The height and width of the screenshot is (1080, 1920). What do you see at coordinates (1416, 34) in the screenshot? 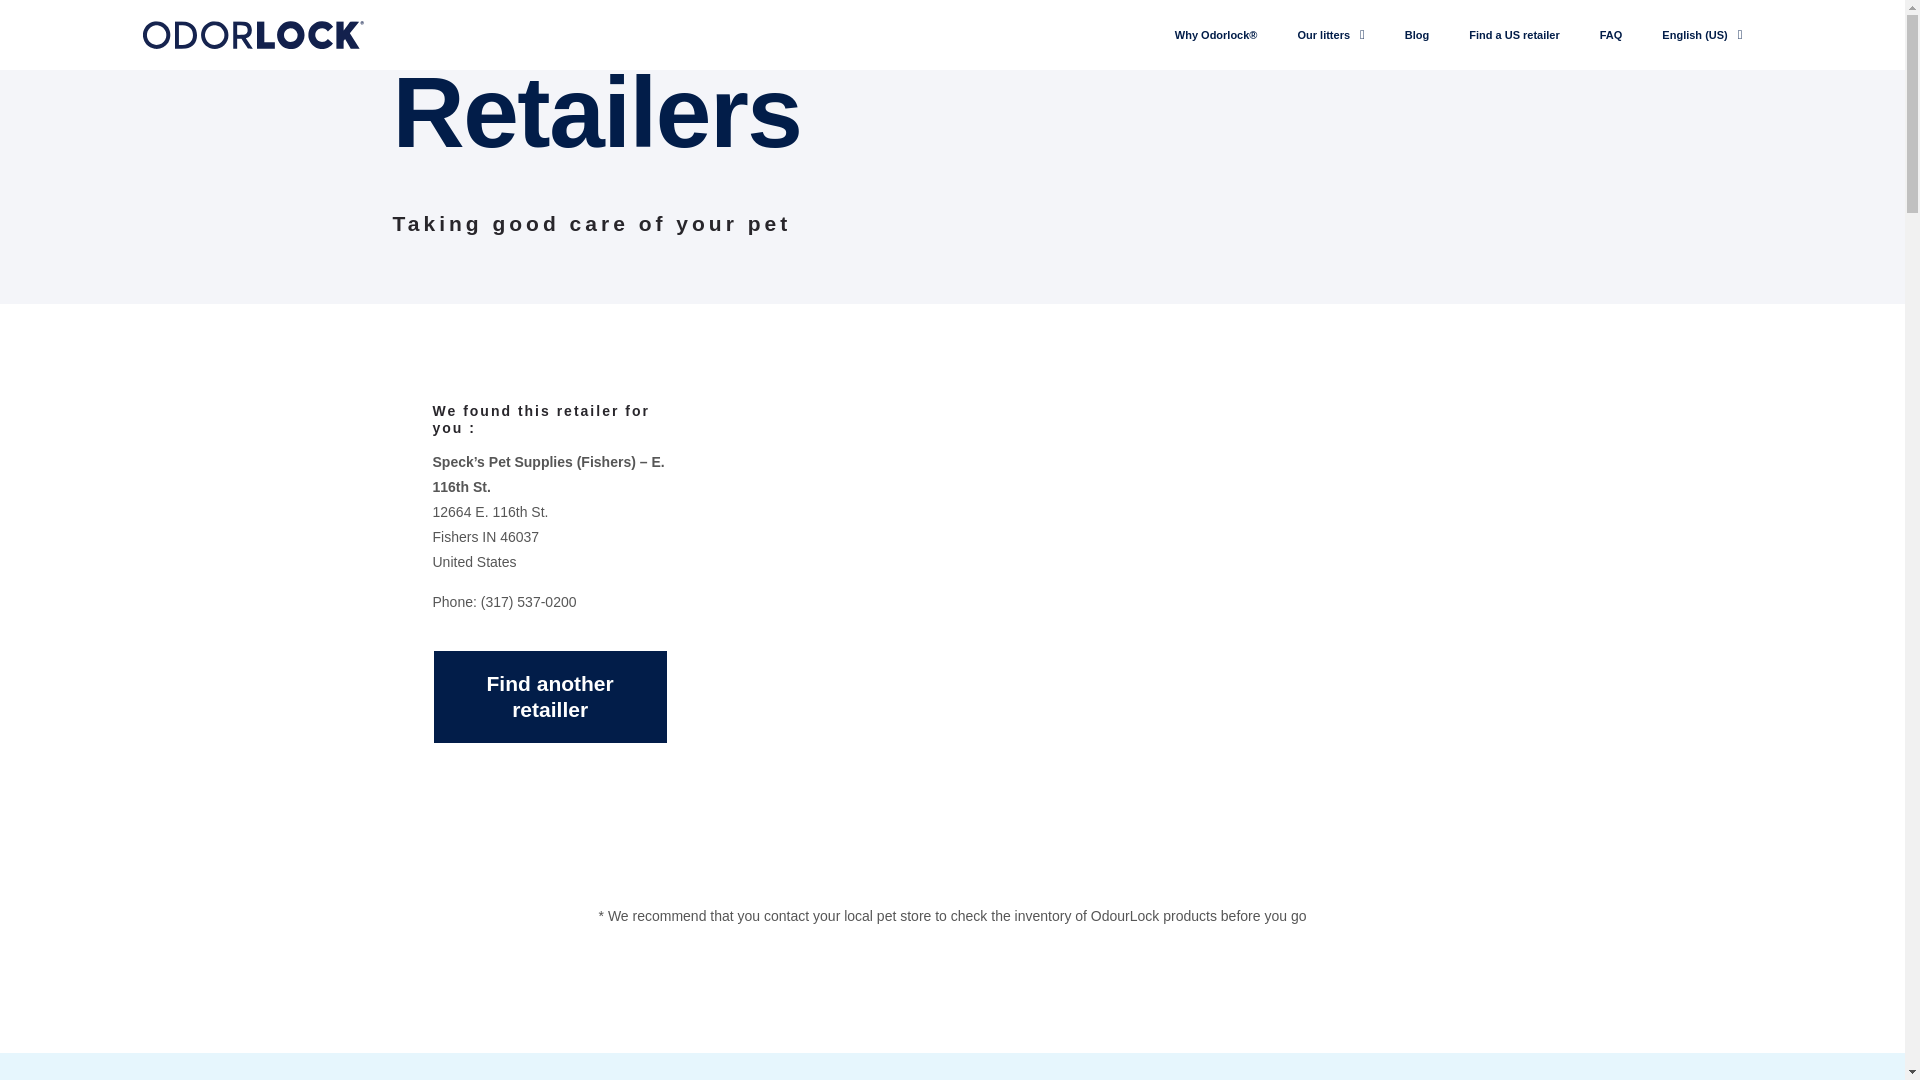
I see `Blog` at bounding box center [1416, 34].